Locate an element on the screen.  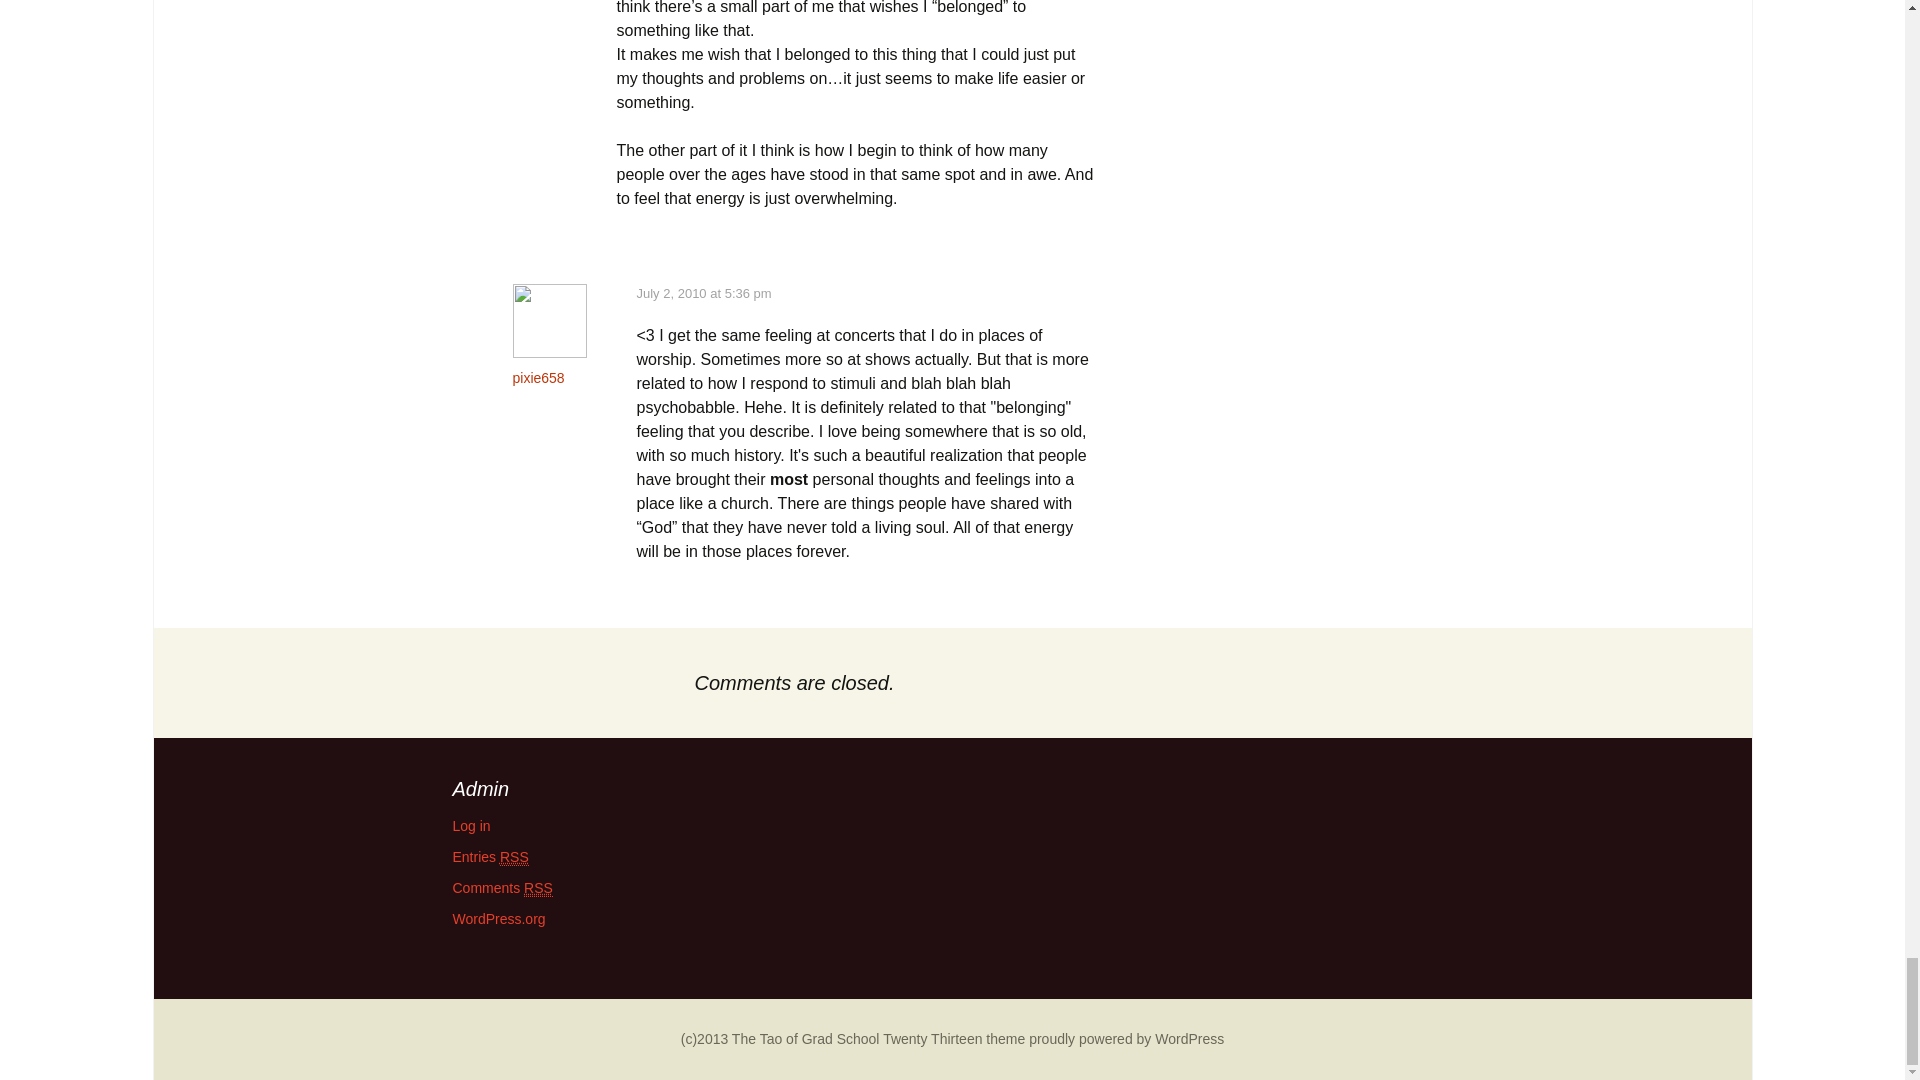
Really Simple Syndication is located at coordinates (514, 857).